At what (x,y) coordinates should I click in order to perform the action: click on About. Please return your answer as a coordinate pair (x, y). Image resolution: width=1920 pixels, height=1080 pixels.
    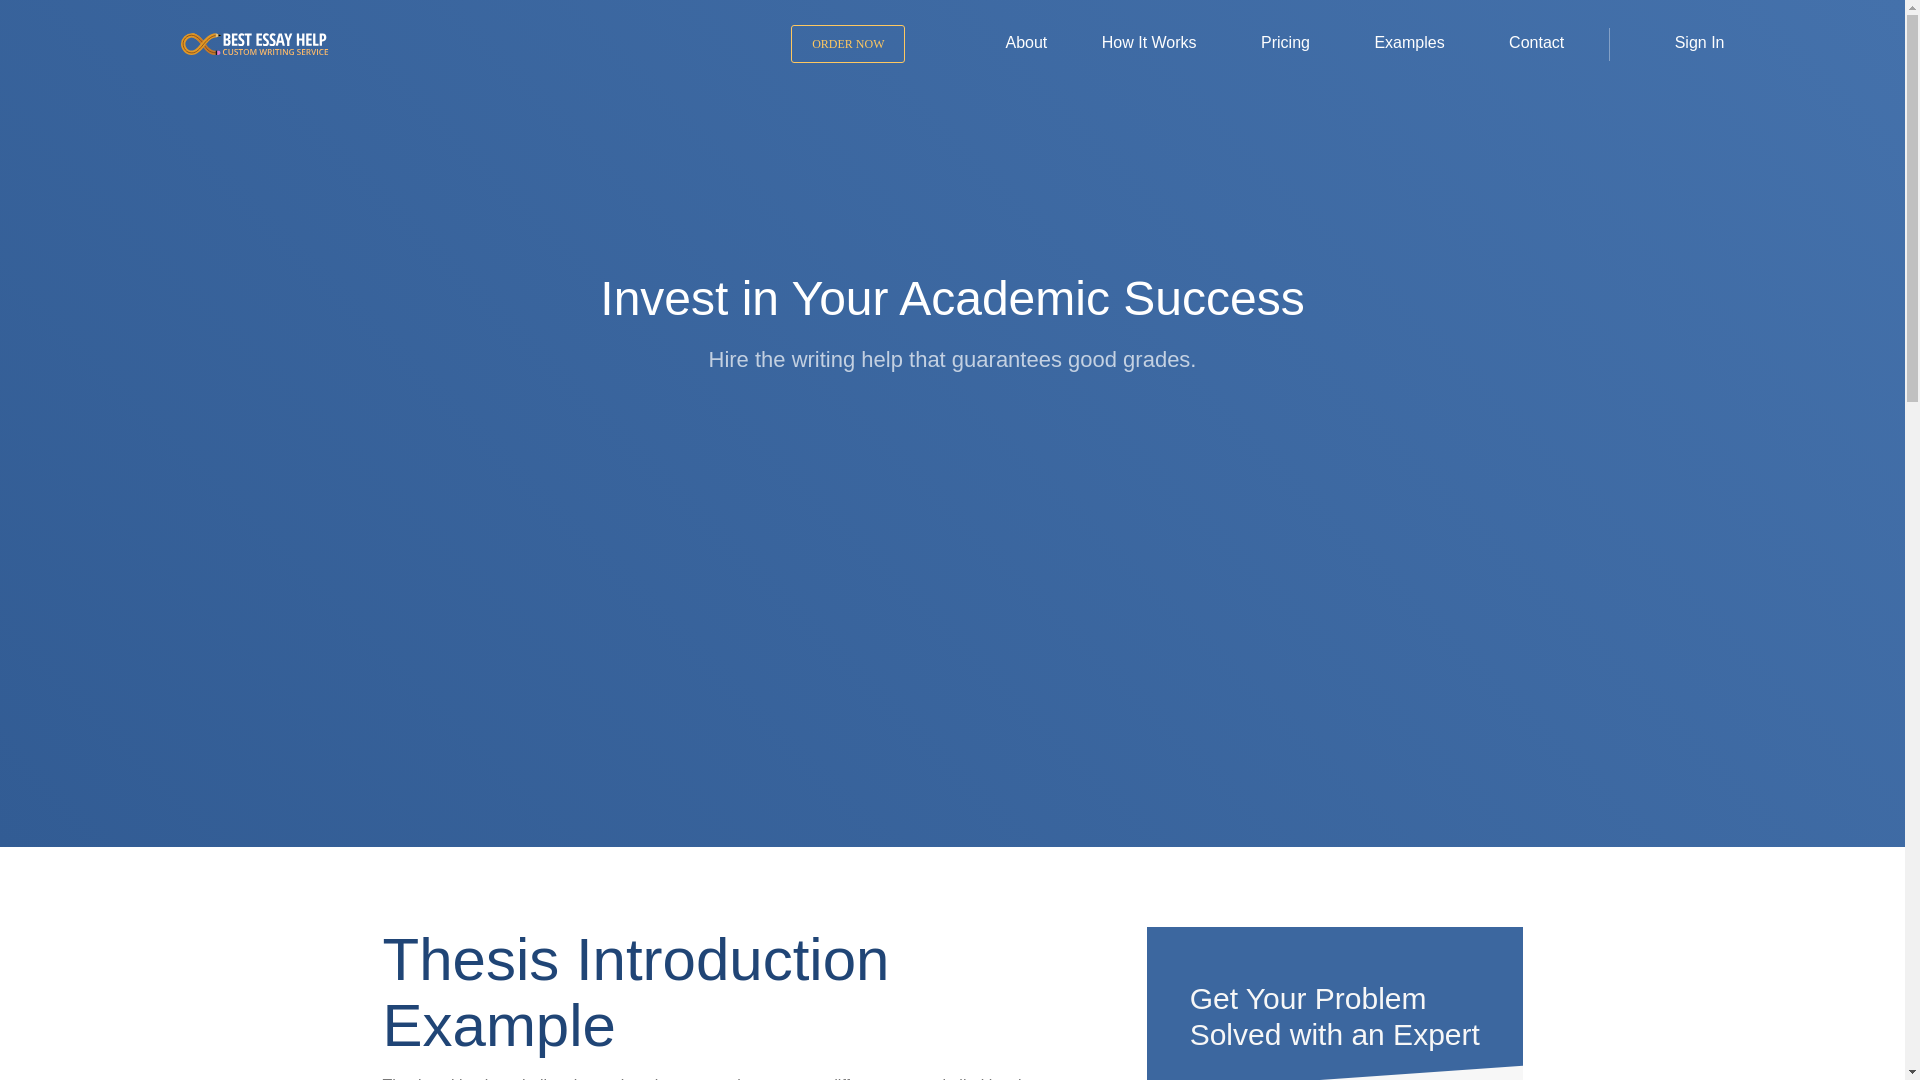
    Looking at the image, I should click on (1006, 42).